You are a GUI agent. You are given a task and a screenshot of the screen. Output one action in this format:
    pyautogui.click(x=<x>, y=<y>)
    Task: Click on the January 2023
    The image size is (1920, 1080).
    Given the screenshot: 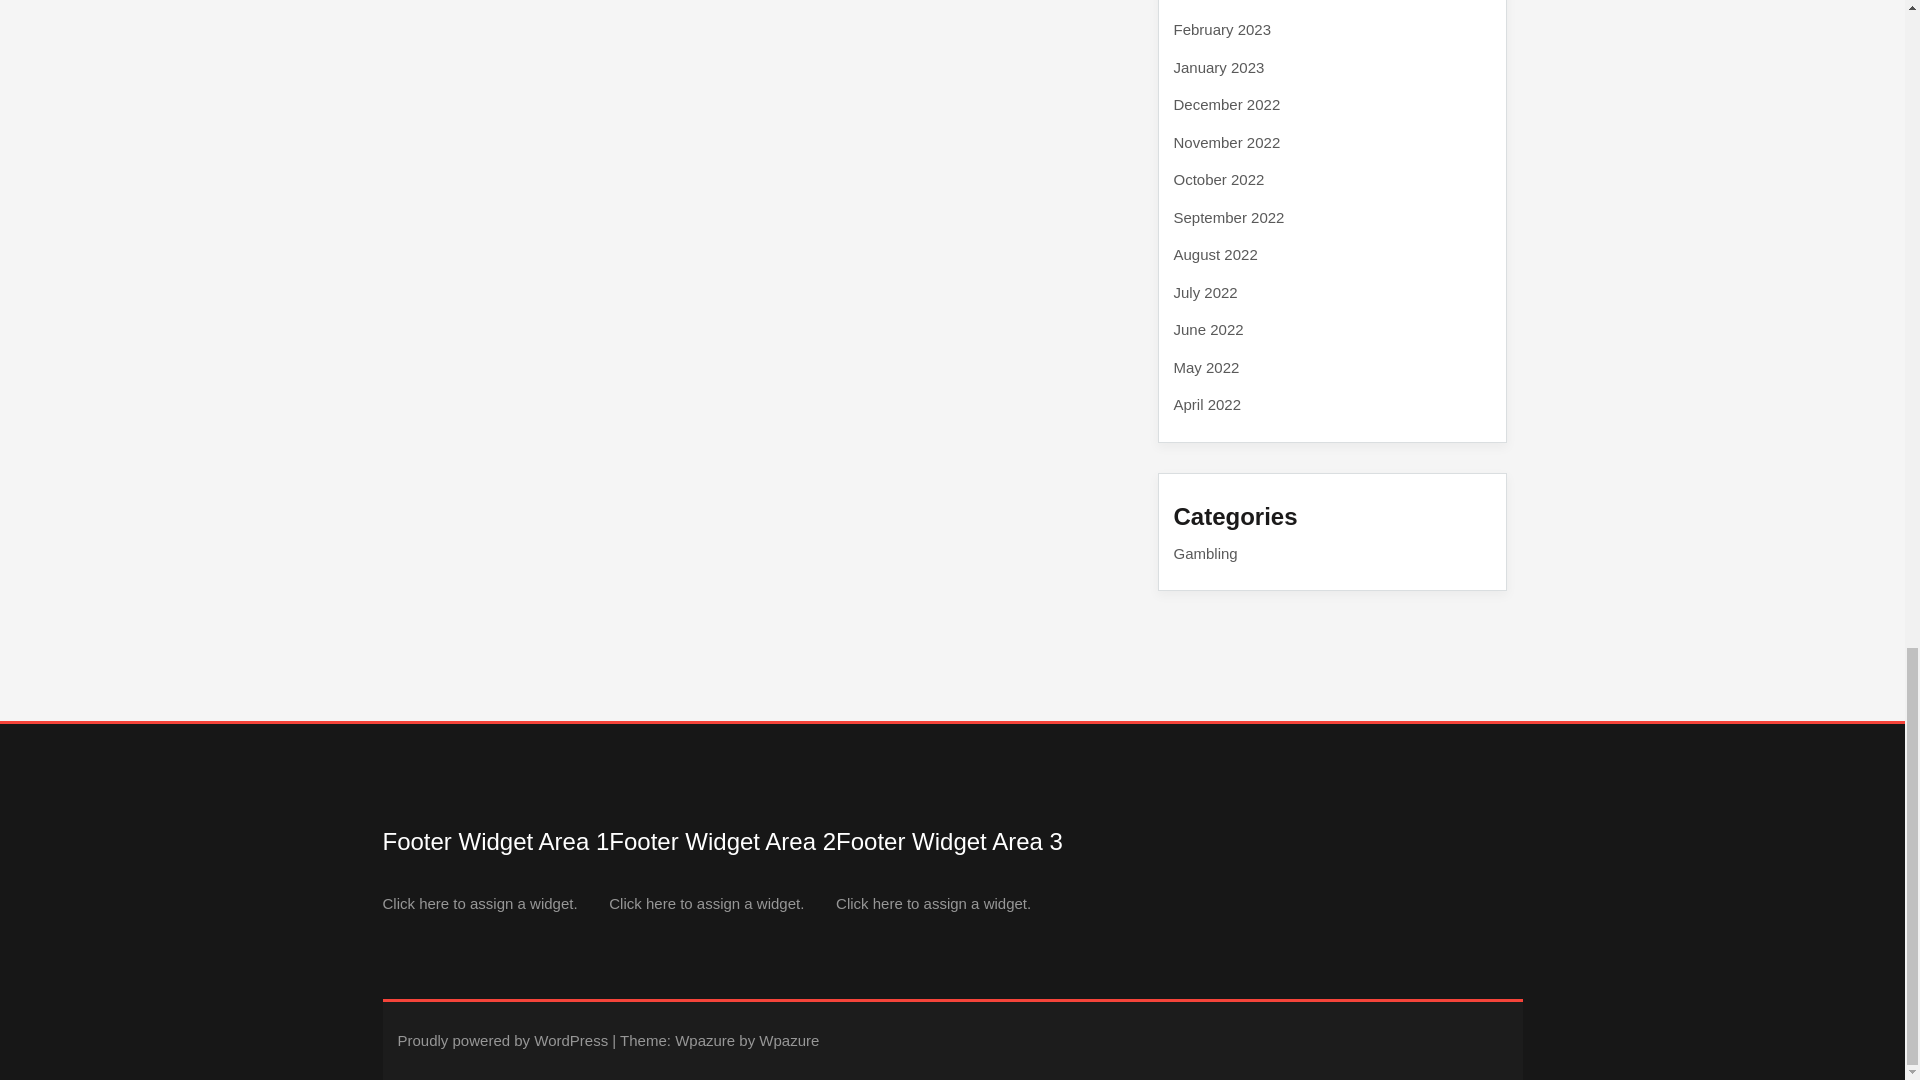 What is the action you would take?
    pyautogui.click(x=1219, y=67)
    